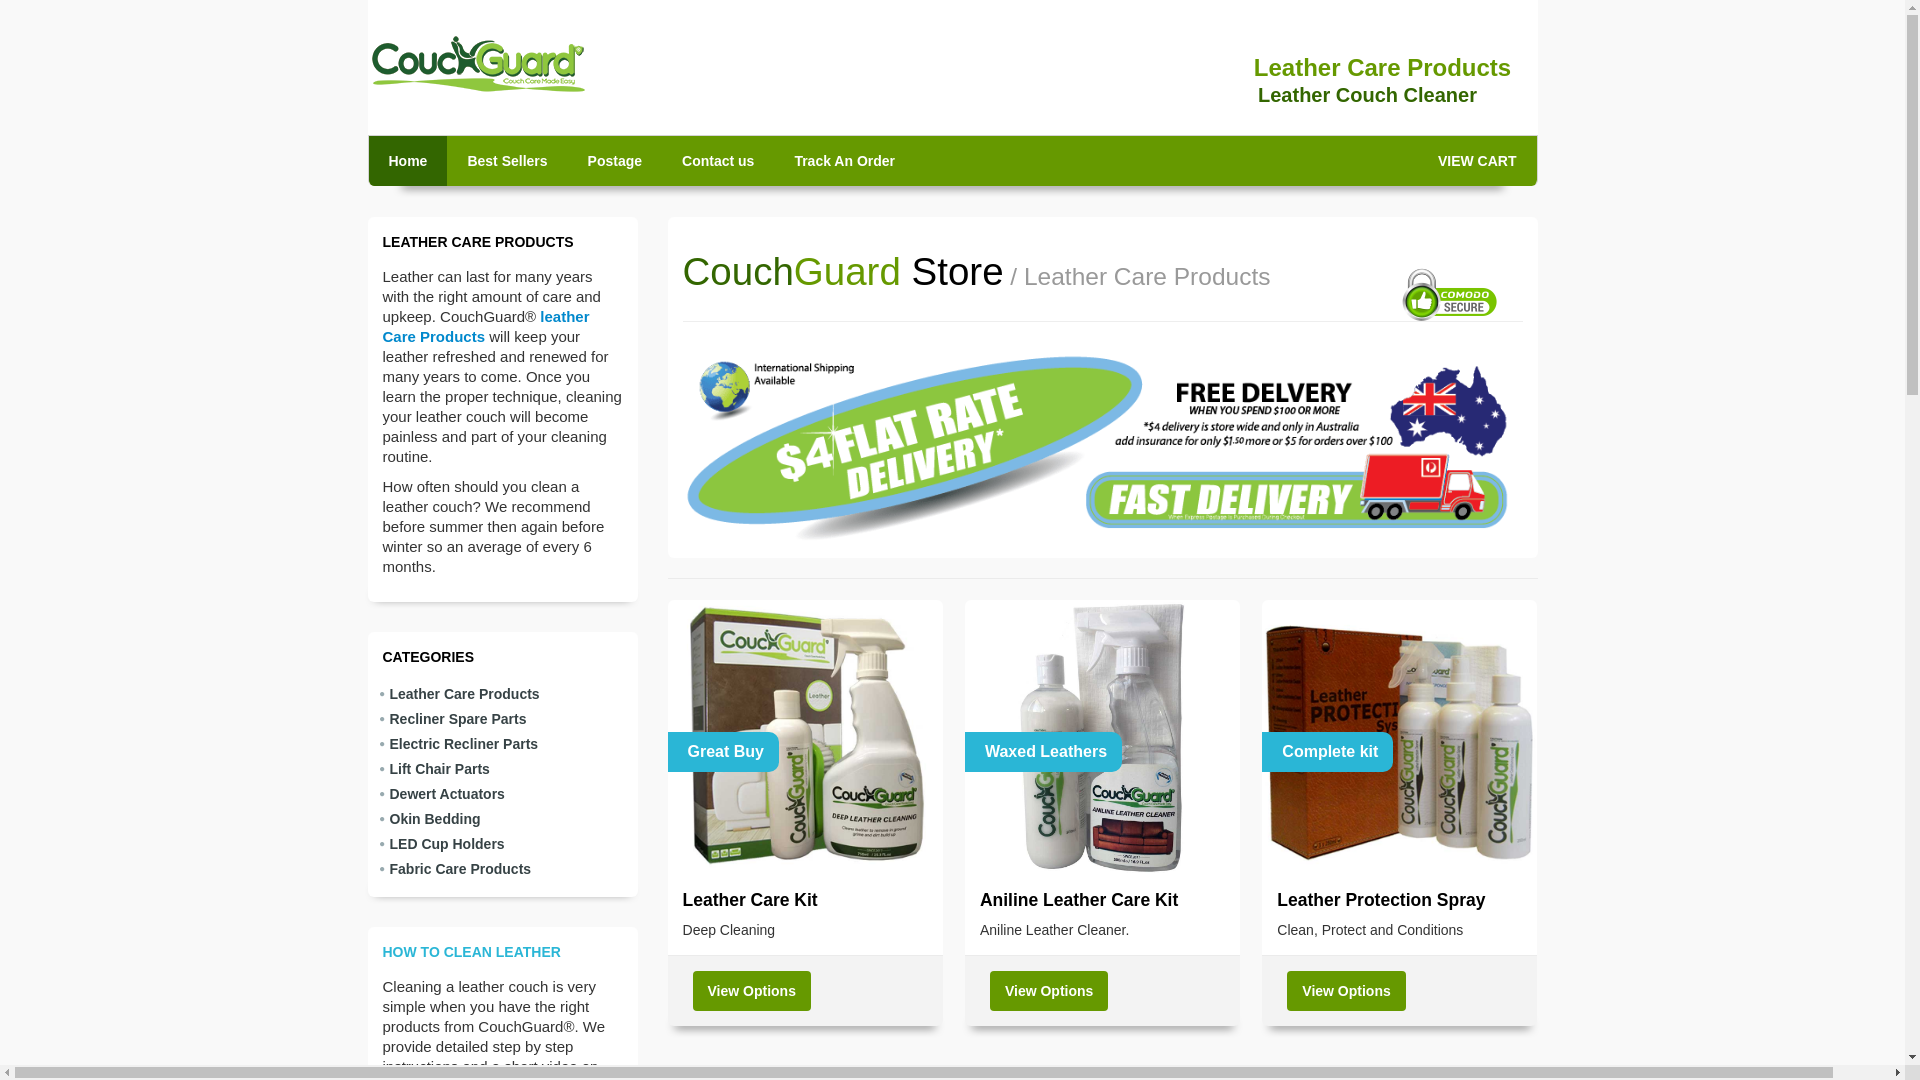  Describe the element at coordinates (1478, 161) in the screenshot. I see `VIEW CART` at that location.